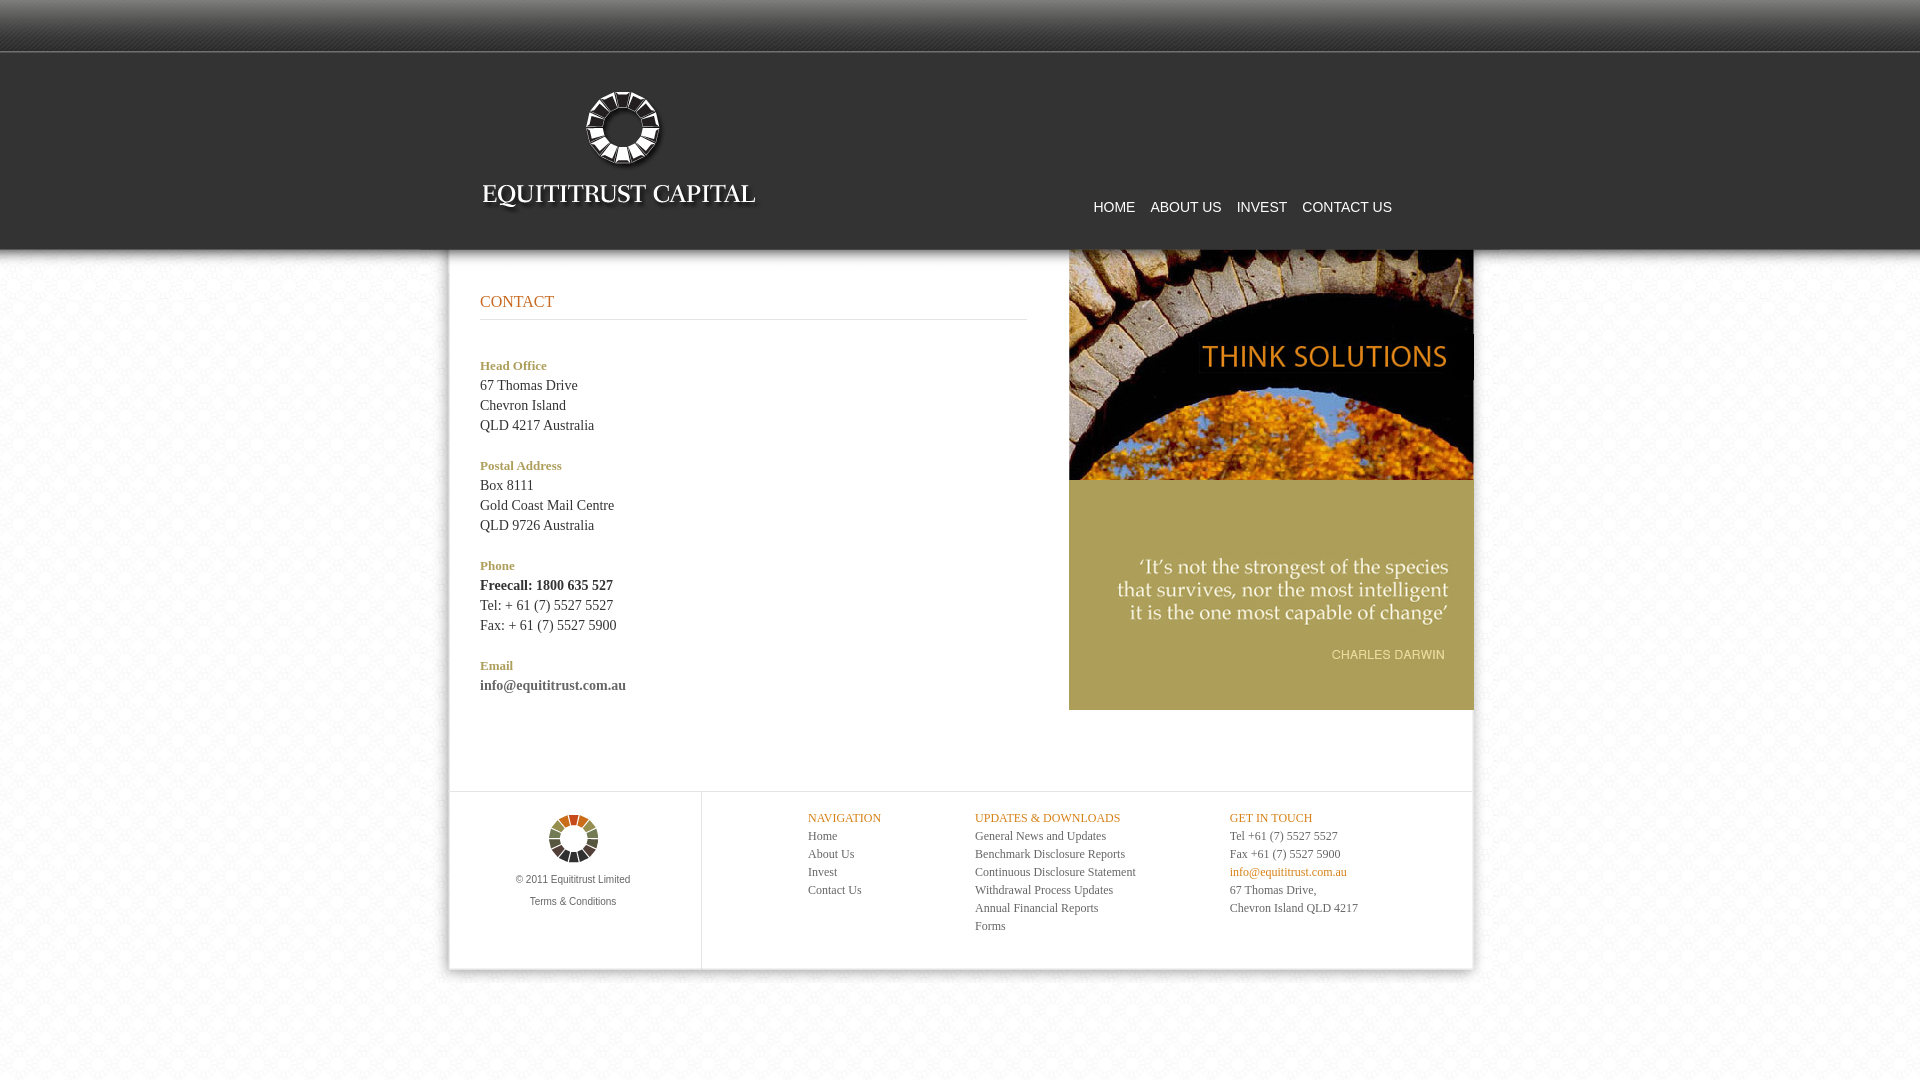 Image resolution: width=1920 pixels, height=1080 pixels. What do you see at coordinates (1347, 207) in the screenshot?
I see `CONTACT US` at bounding box center [1347, 207].